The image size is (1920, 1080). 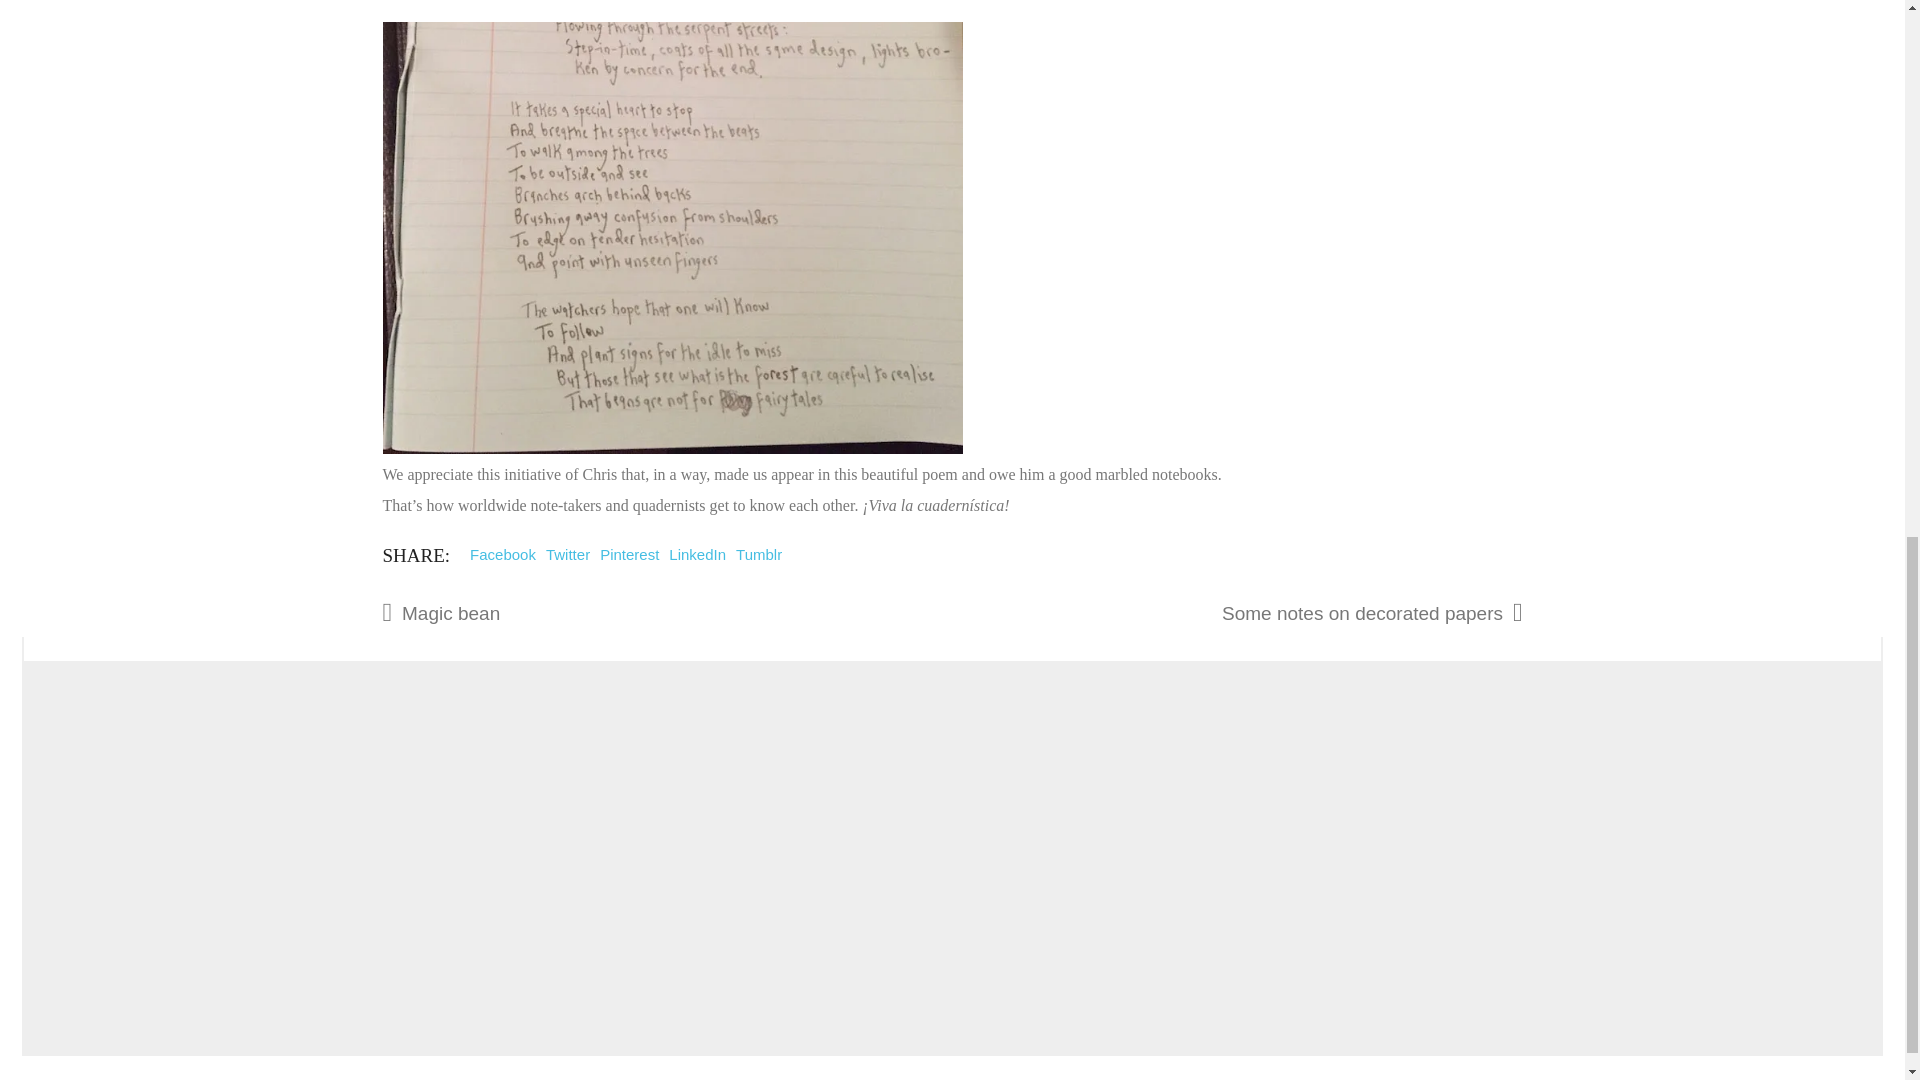 I want to click on Tumblr, so click(x=758, y=554).